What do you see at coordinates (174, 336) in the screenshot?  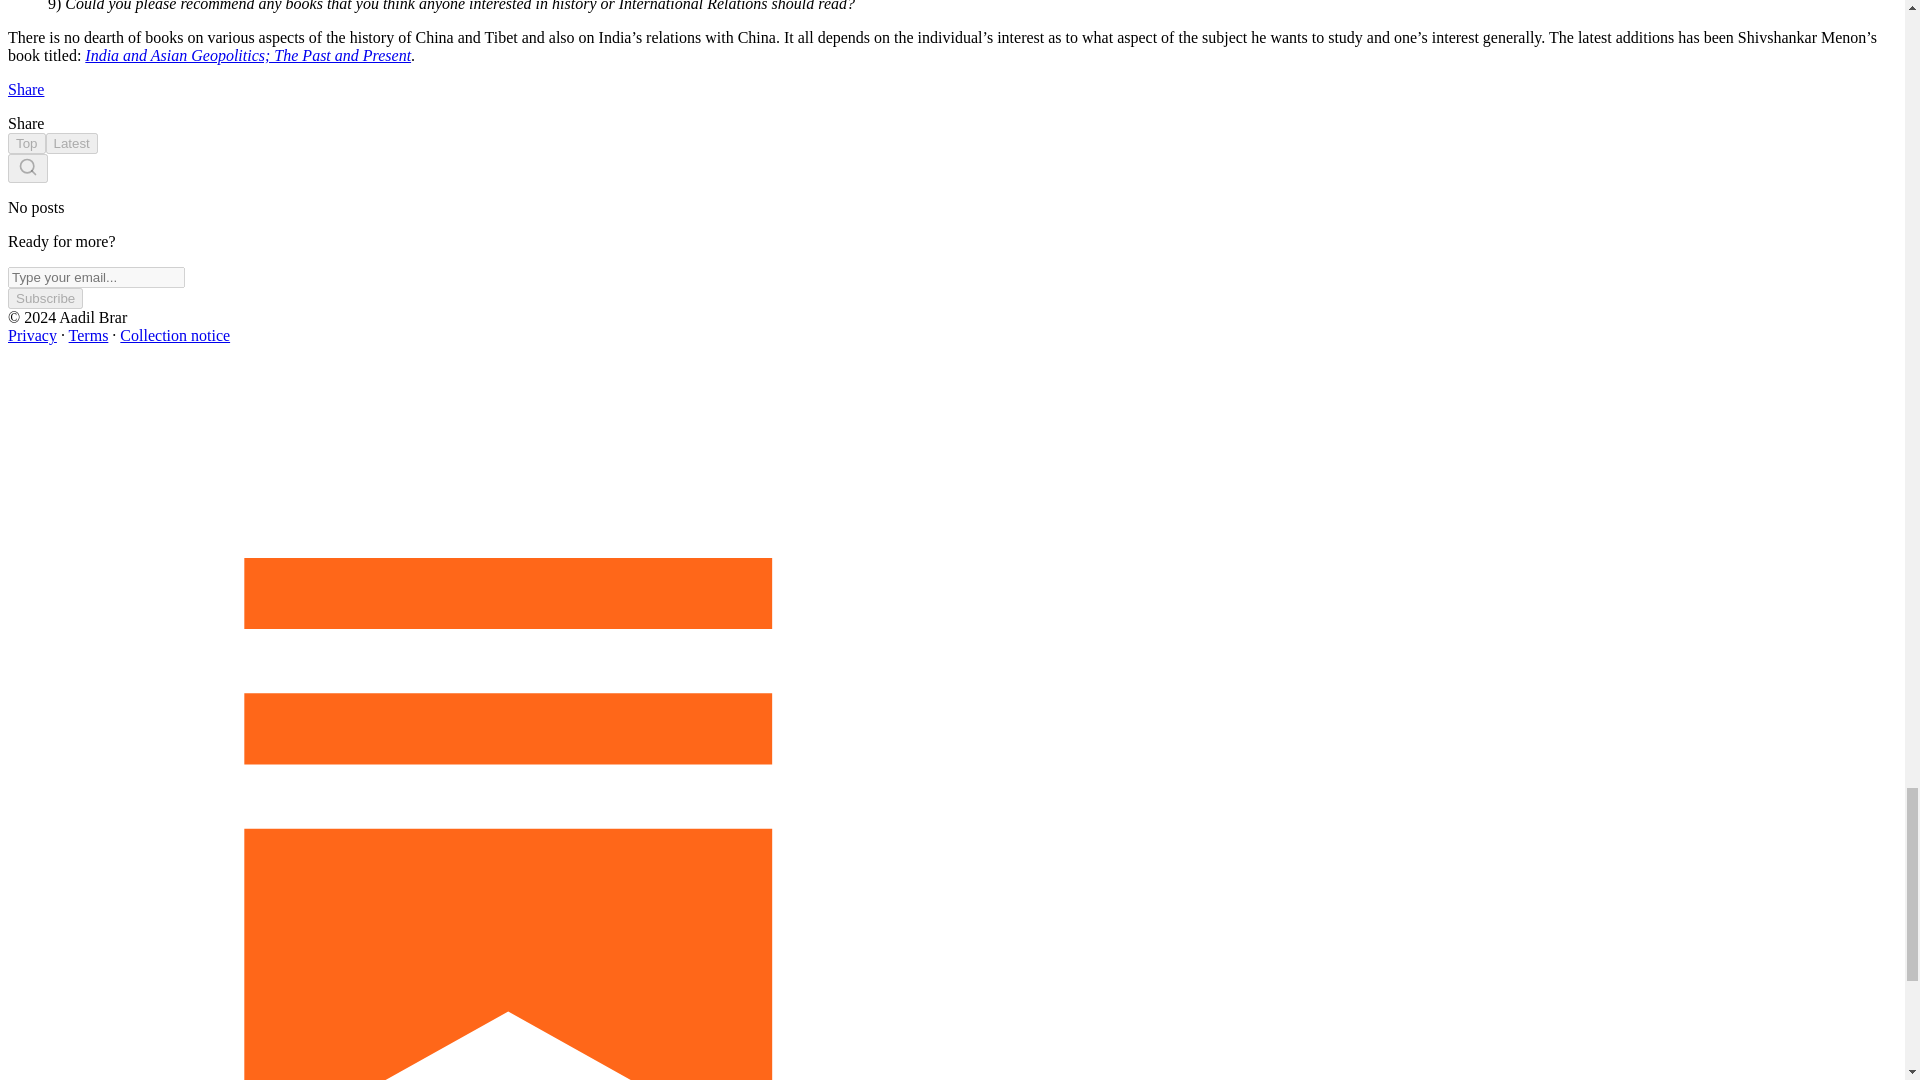 I see `Collection notice` at bounding box center [174, 336].